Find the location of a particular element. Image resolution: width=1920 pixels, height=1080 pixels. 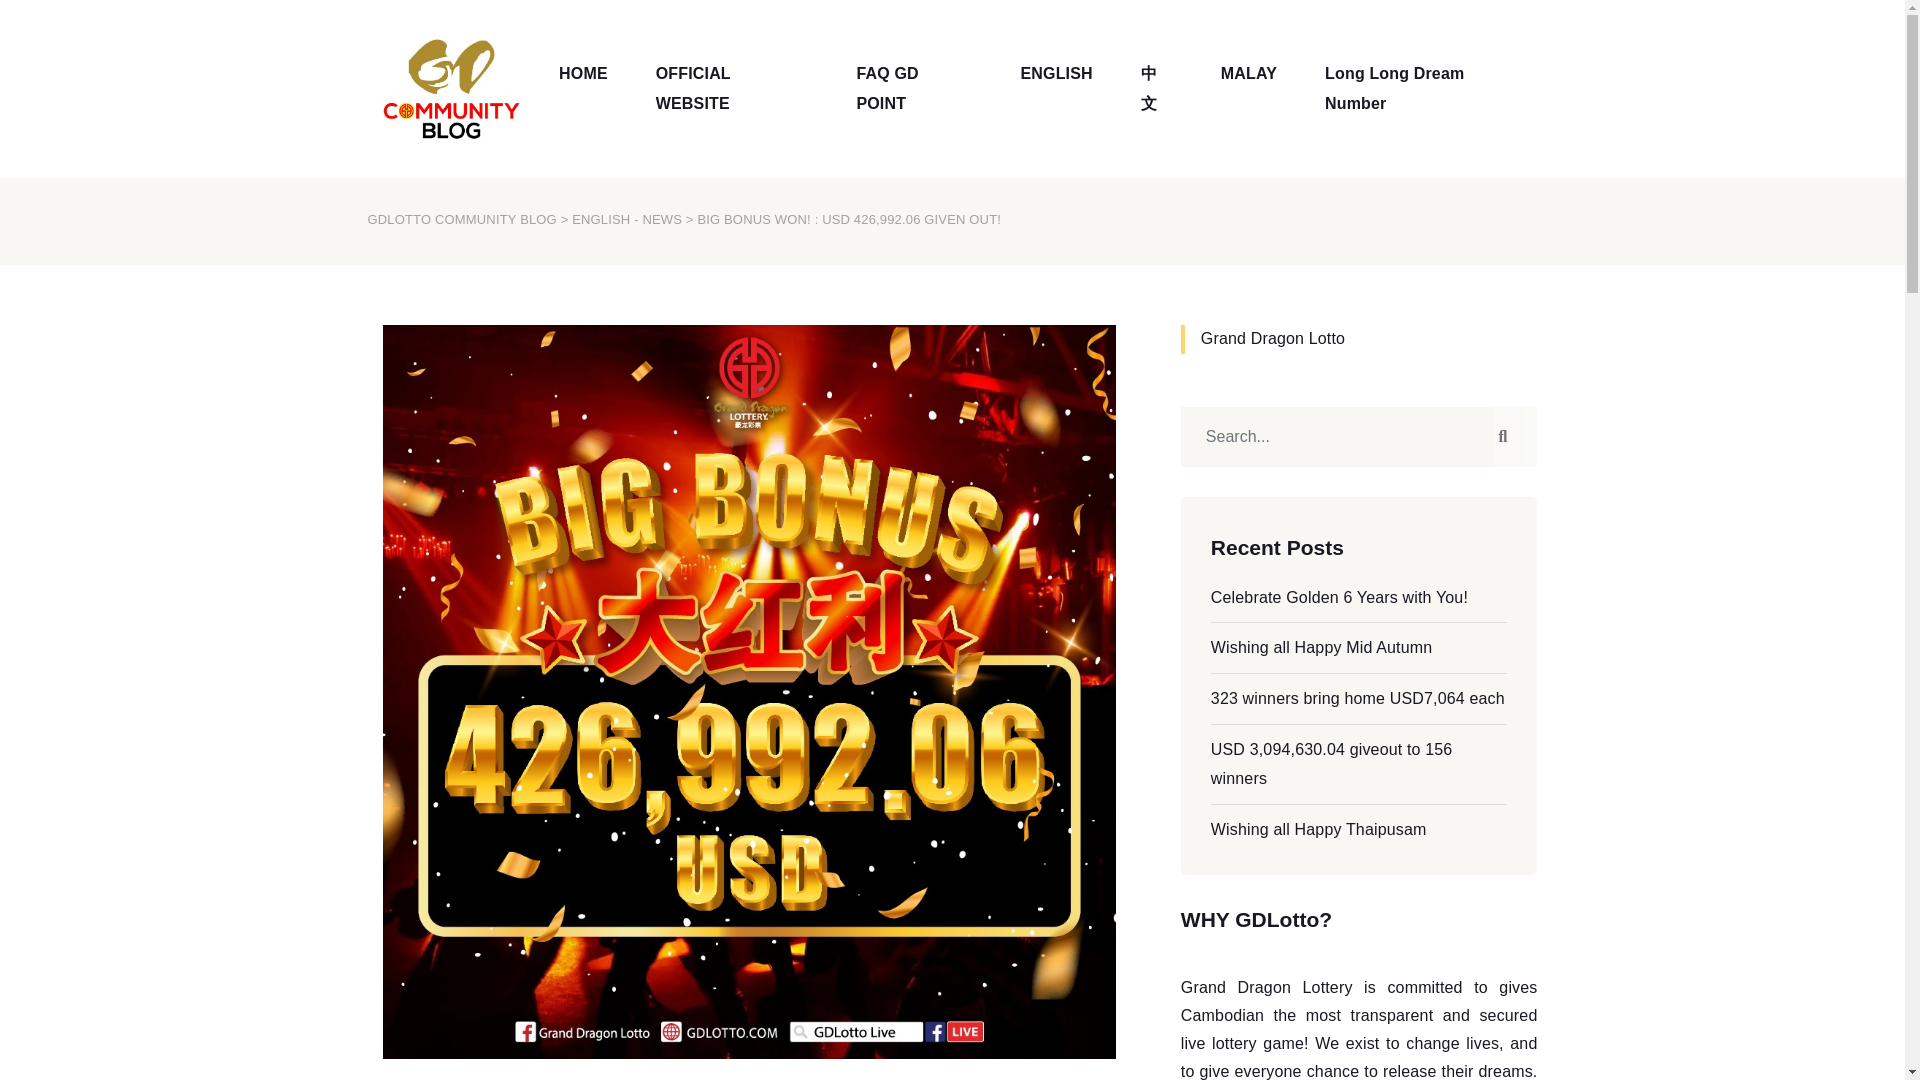

FAQ GD POINT is located at coordinates (914, 88).